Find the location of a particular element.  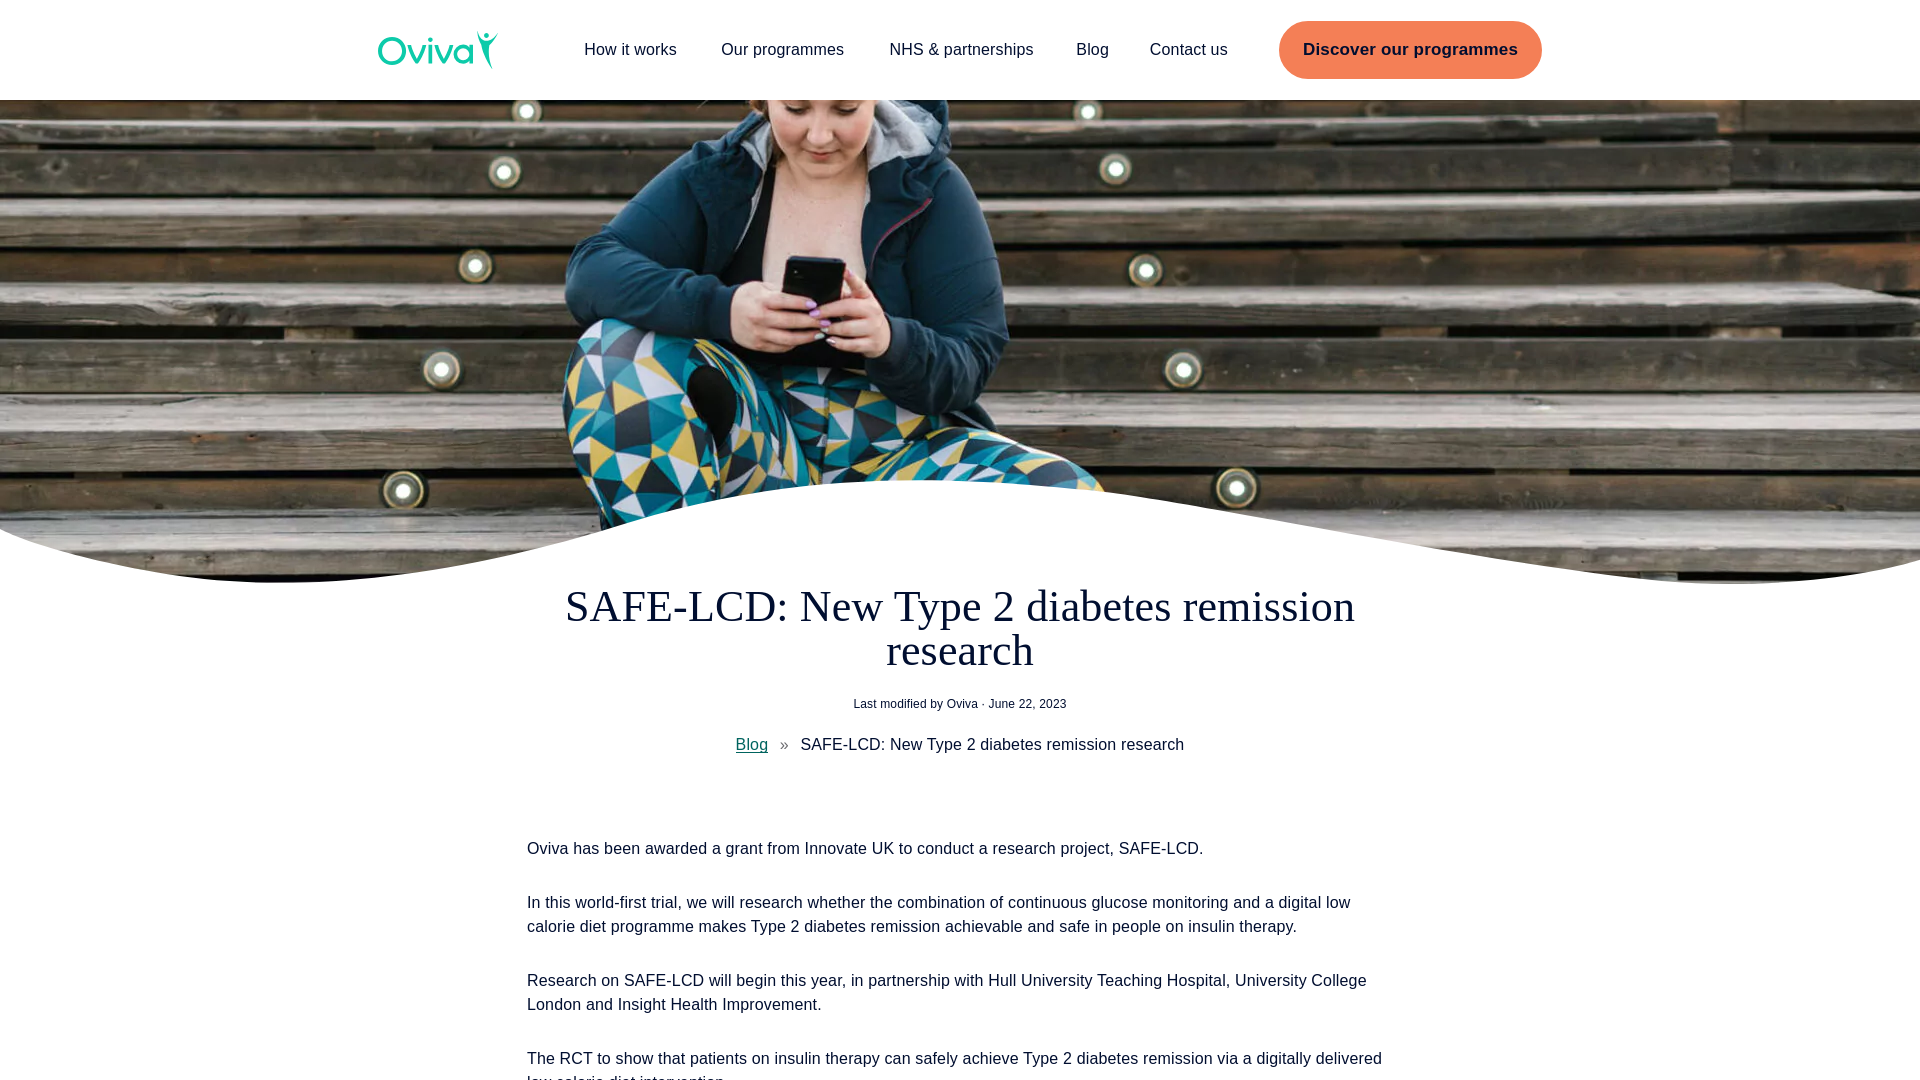

Blog is located at coordinates (752, 744).